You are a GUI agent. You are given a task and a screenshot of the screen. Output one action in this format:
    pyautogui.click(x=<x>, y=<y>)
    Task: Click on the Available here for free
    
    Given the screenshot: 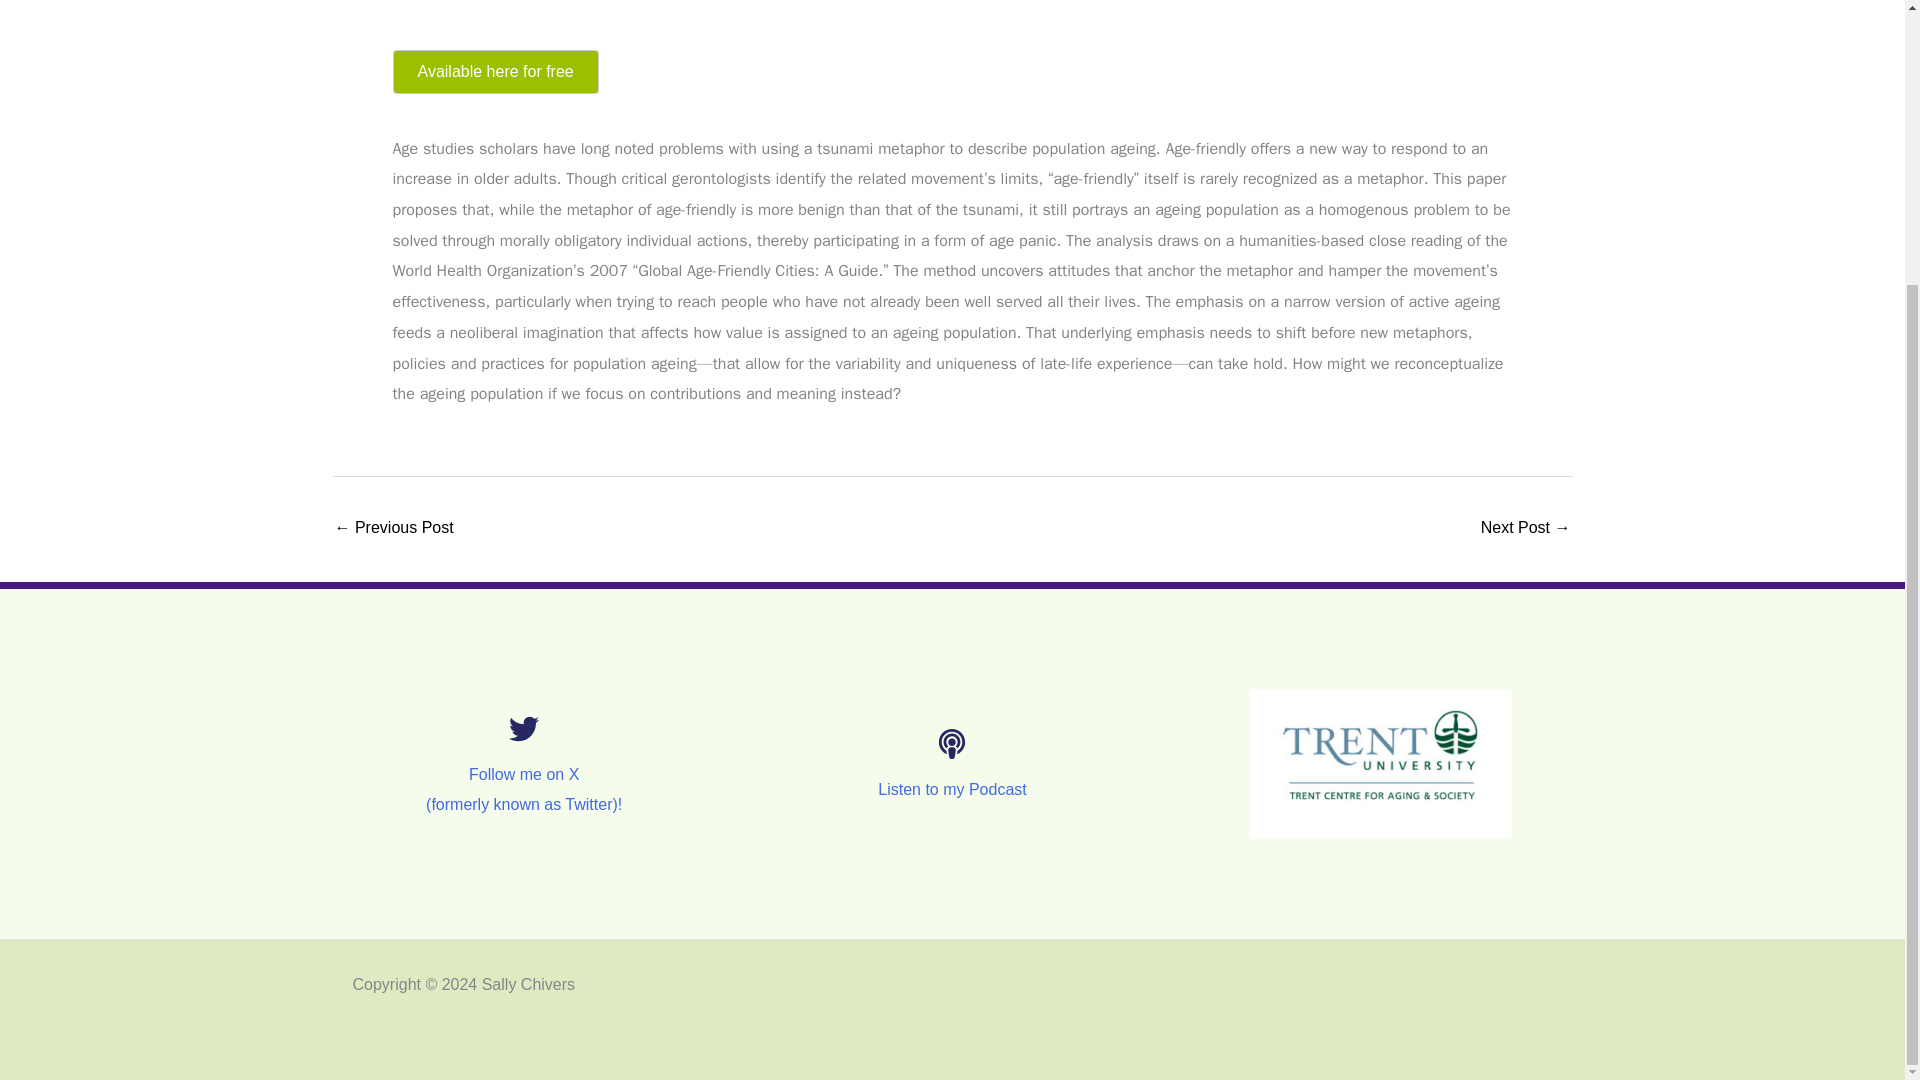 What is the action you would take?
    pyautogui.click(x=494, y=71)
    